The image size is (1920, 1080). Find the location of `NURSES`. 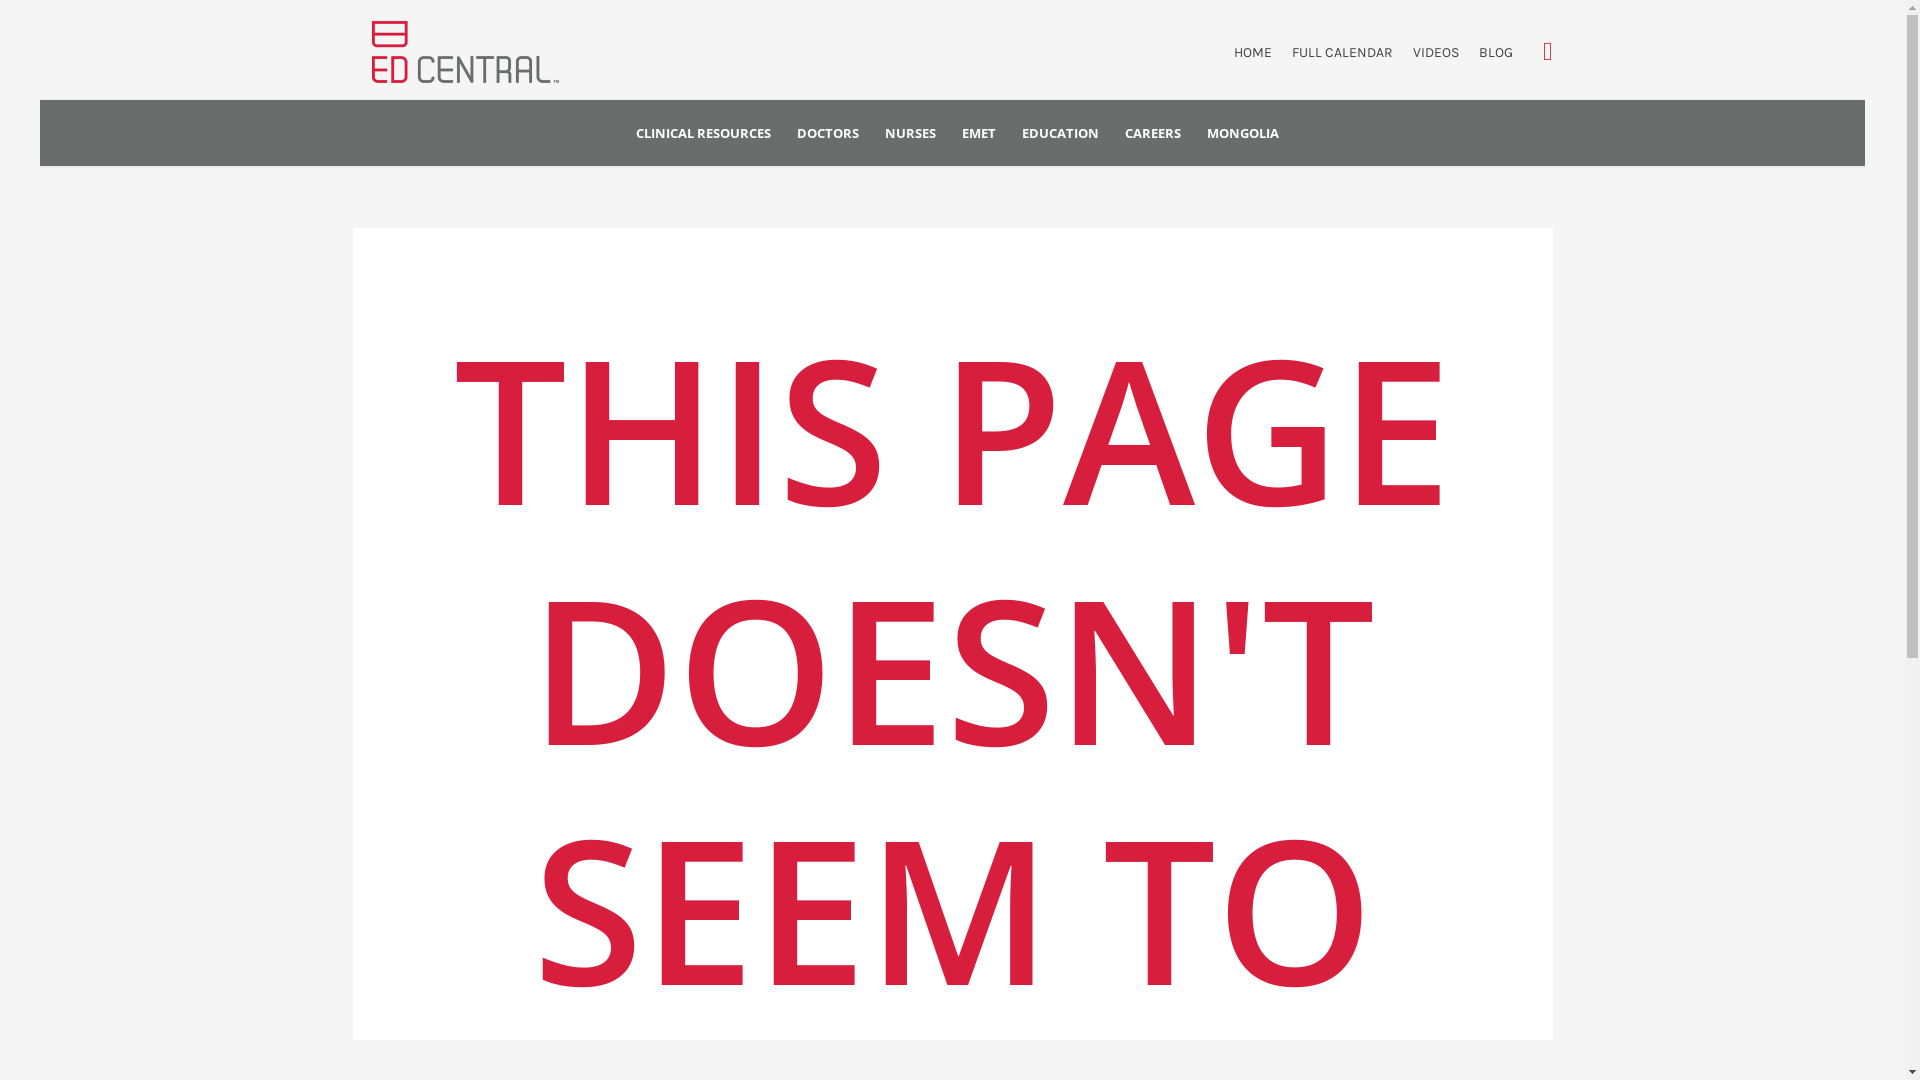

NURSES is located at coordinates (910, 134).